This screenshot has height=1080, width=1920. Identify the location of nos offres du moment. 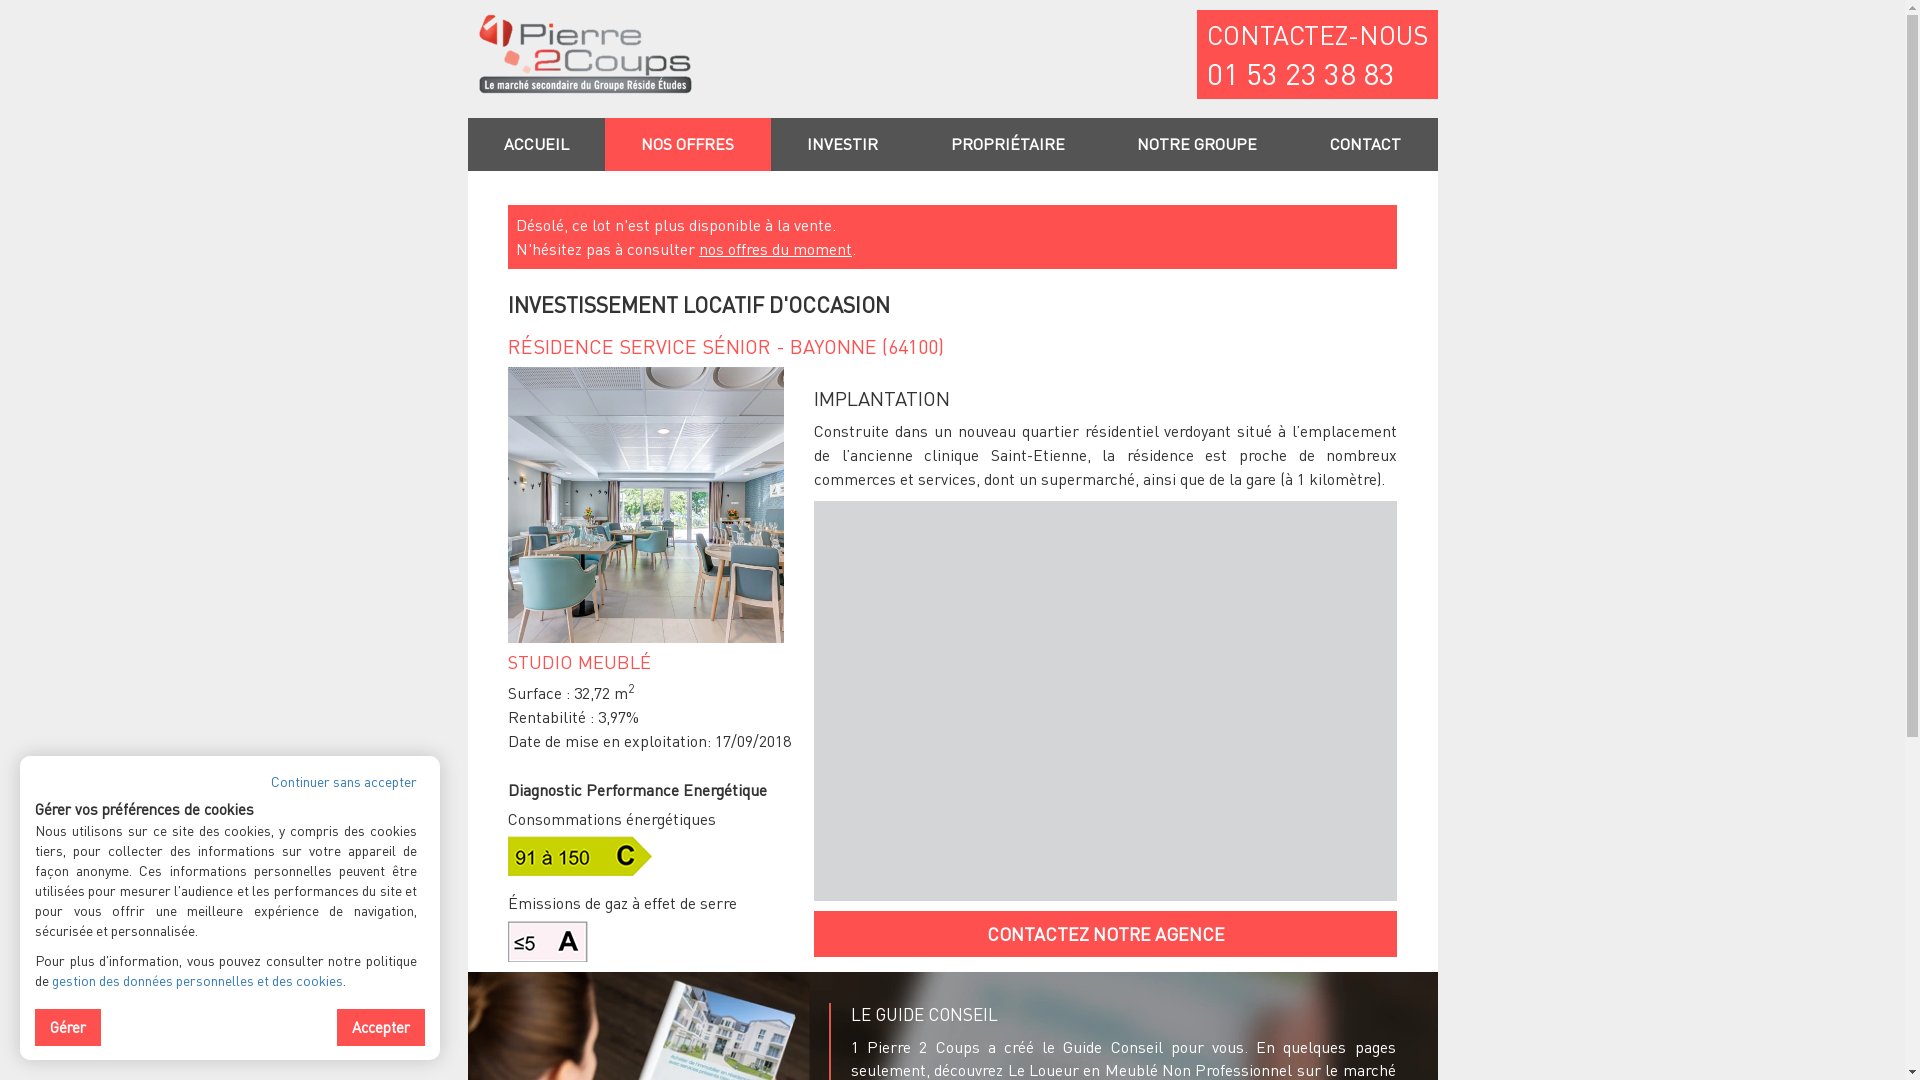
(776, 248).